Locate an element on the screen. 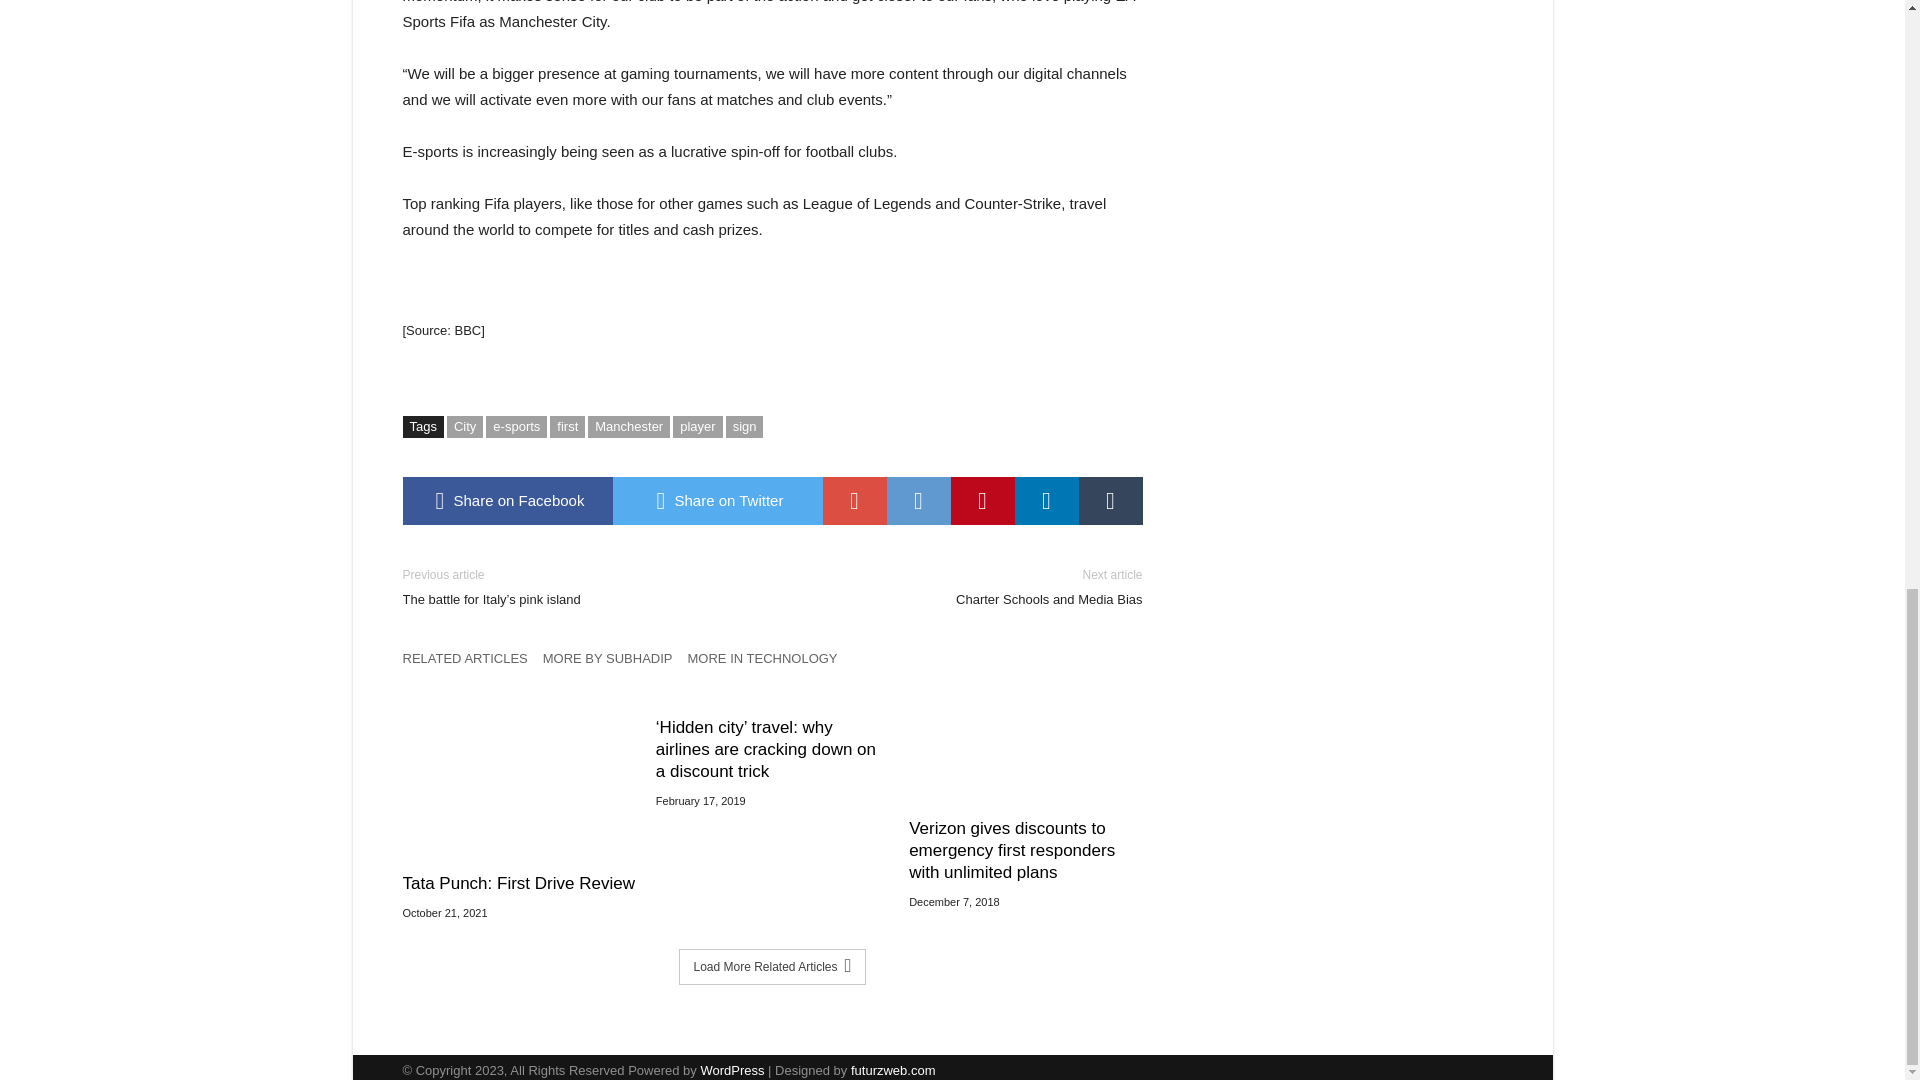  Share on Reddit is located at coordinates (744, 426).